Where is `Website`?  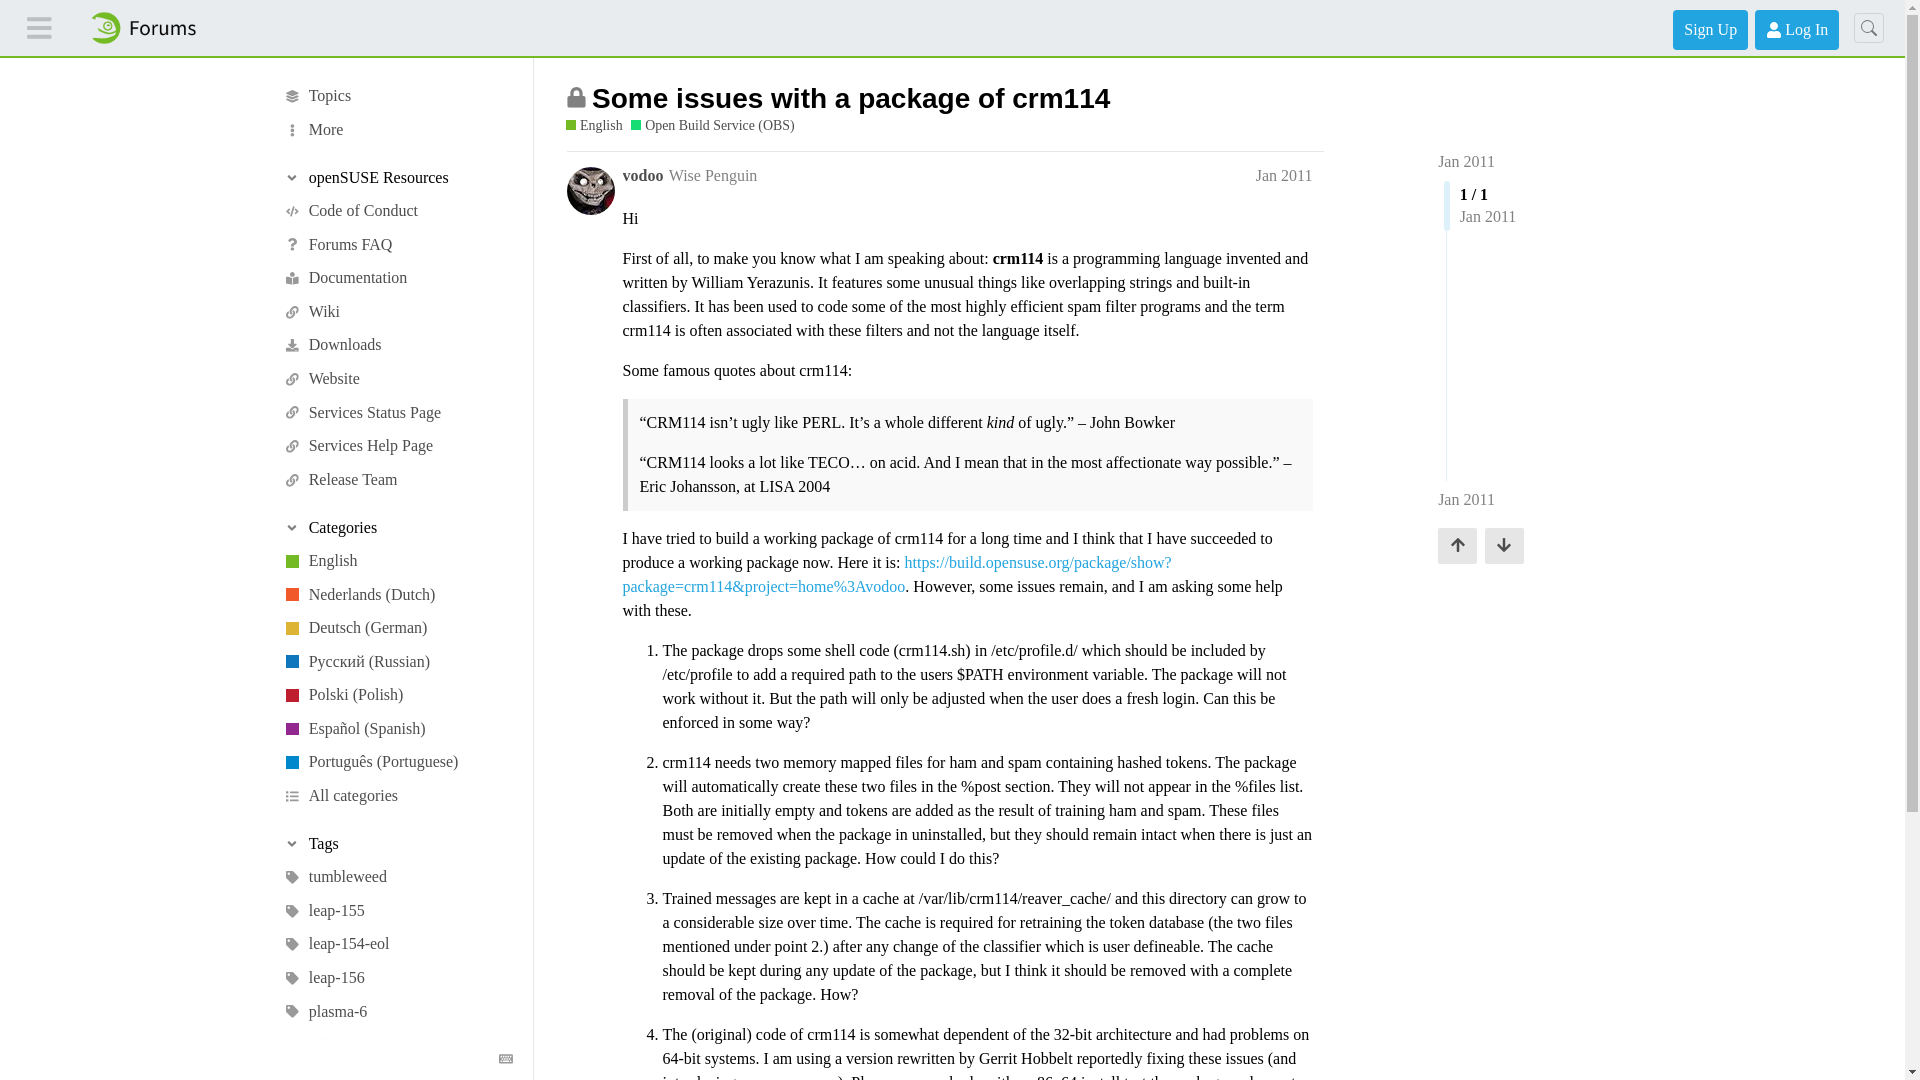 Website is located at coordinates (390, 378).